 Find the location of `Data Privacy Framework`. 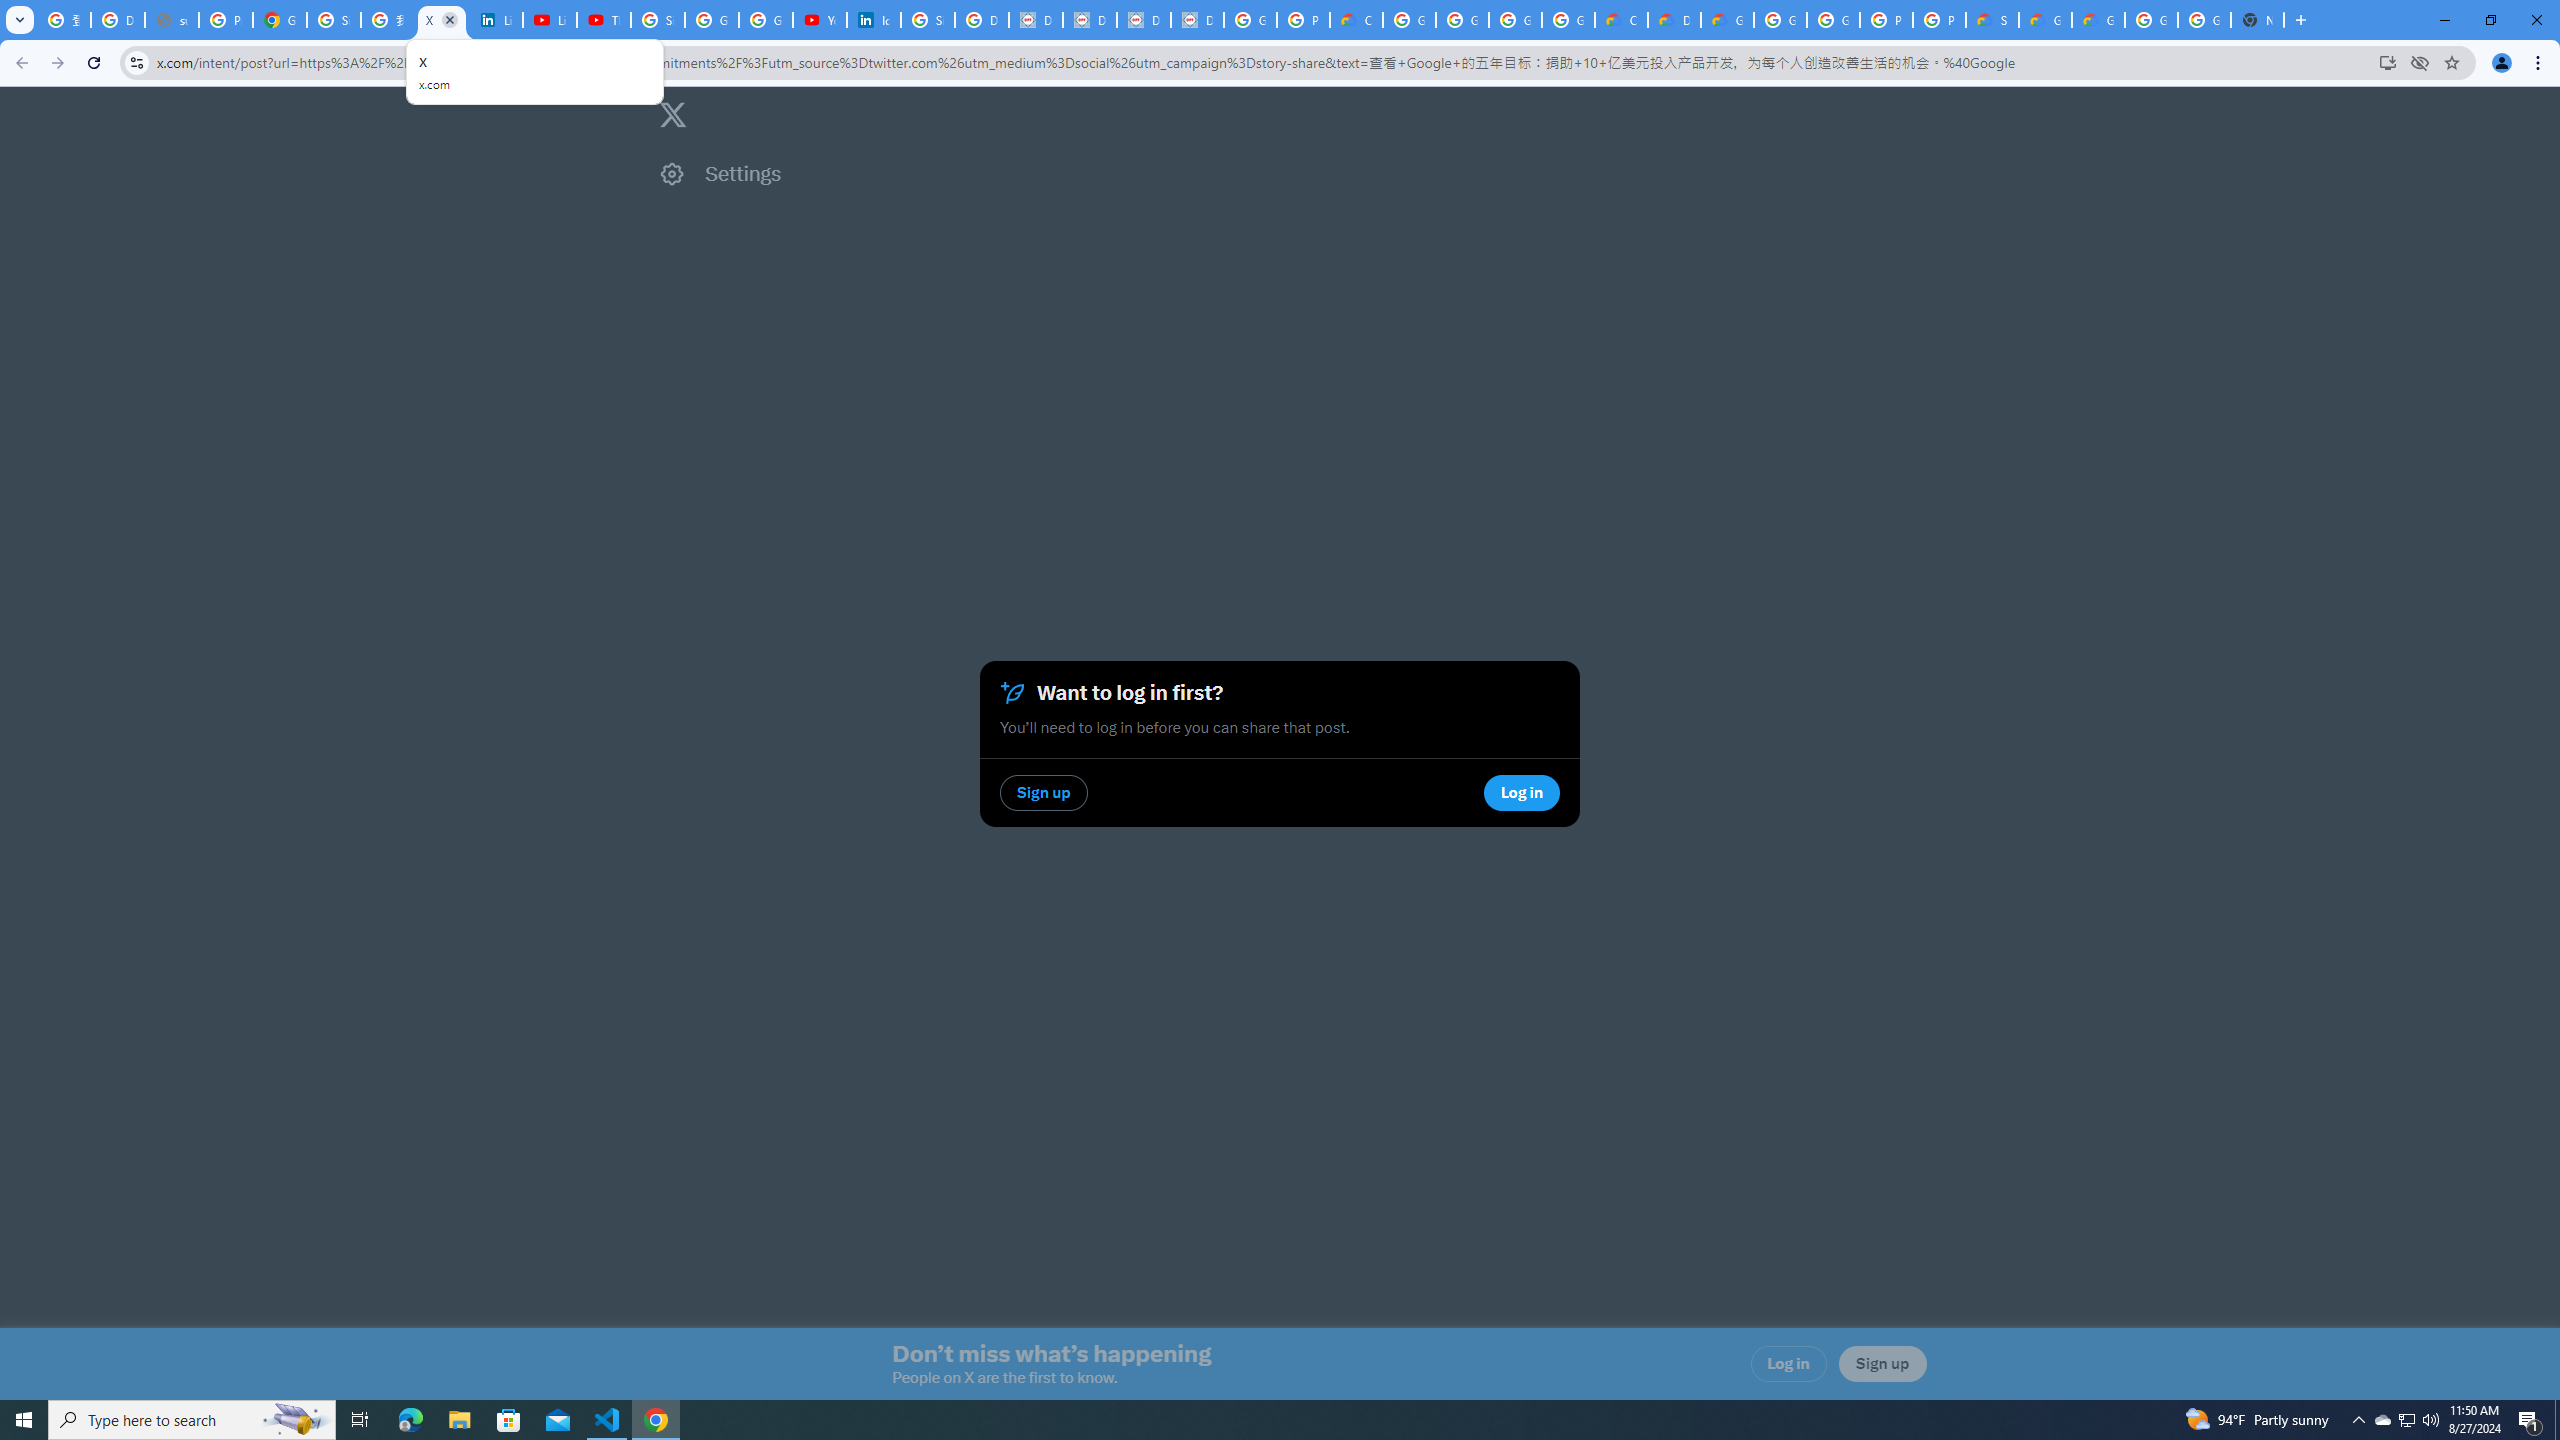

Data Privacy Framework is located at coordinates (1090, 20).